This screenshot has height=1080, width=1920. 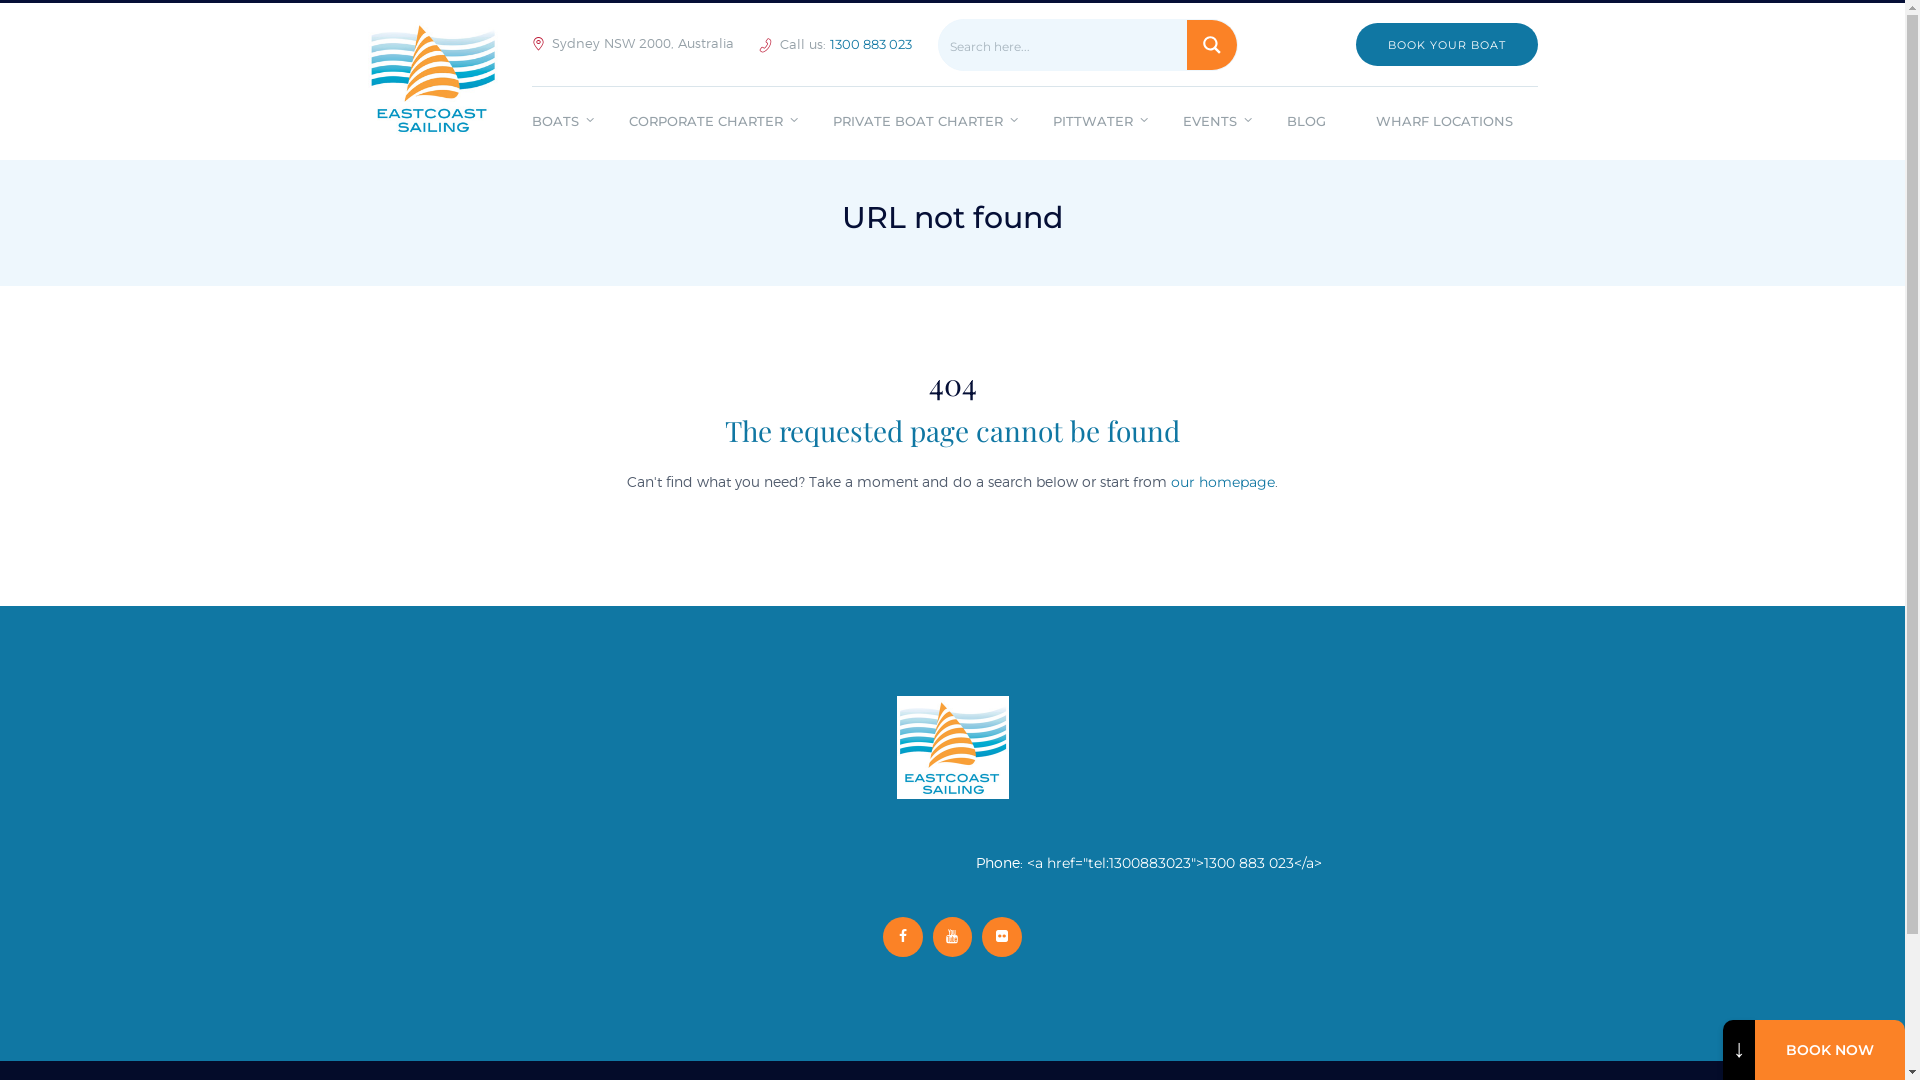 I want to click on PRIVATE BOAT CHARTER, so click(x=918, y=124).